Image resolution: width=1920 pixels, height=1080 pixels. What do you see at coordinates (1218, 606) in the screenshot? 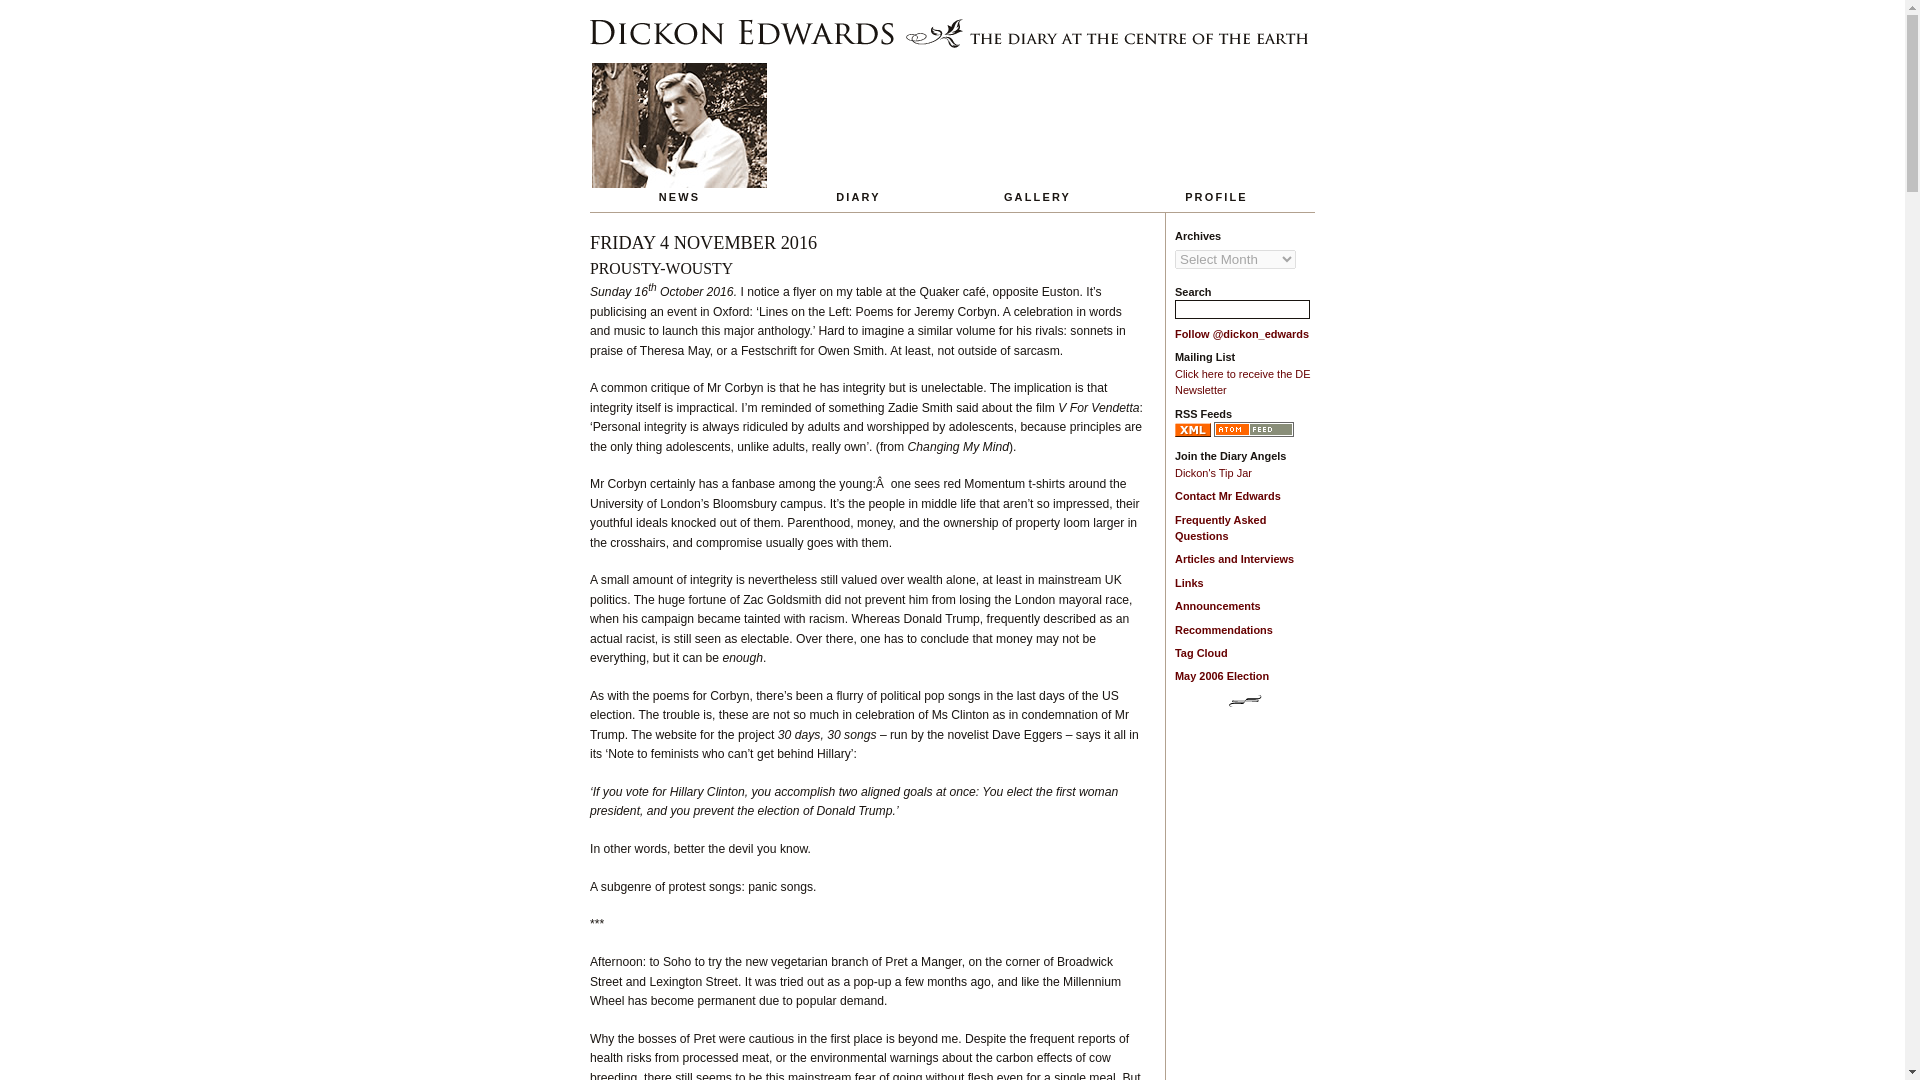
I see `Announcements` at bounding box center [1218, 606].